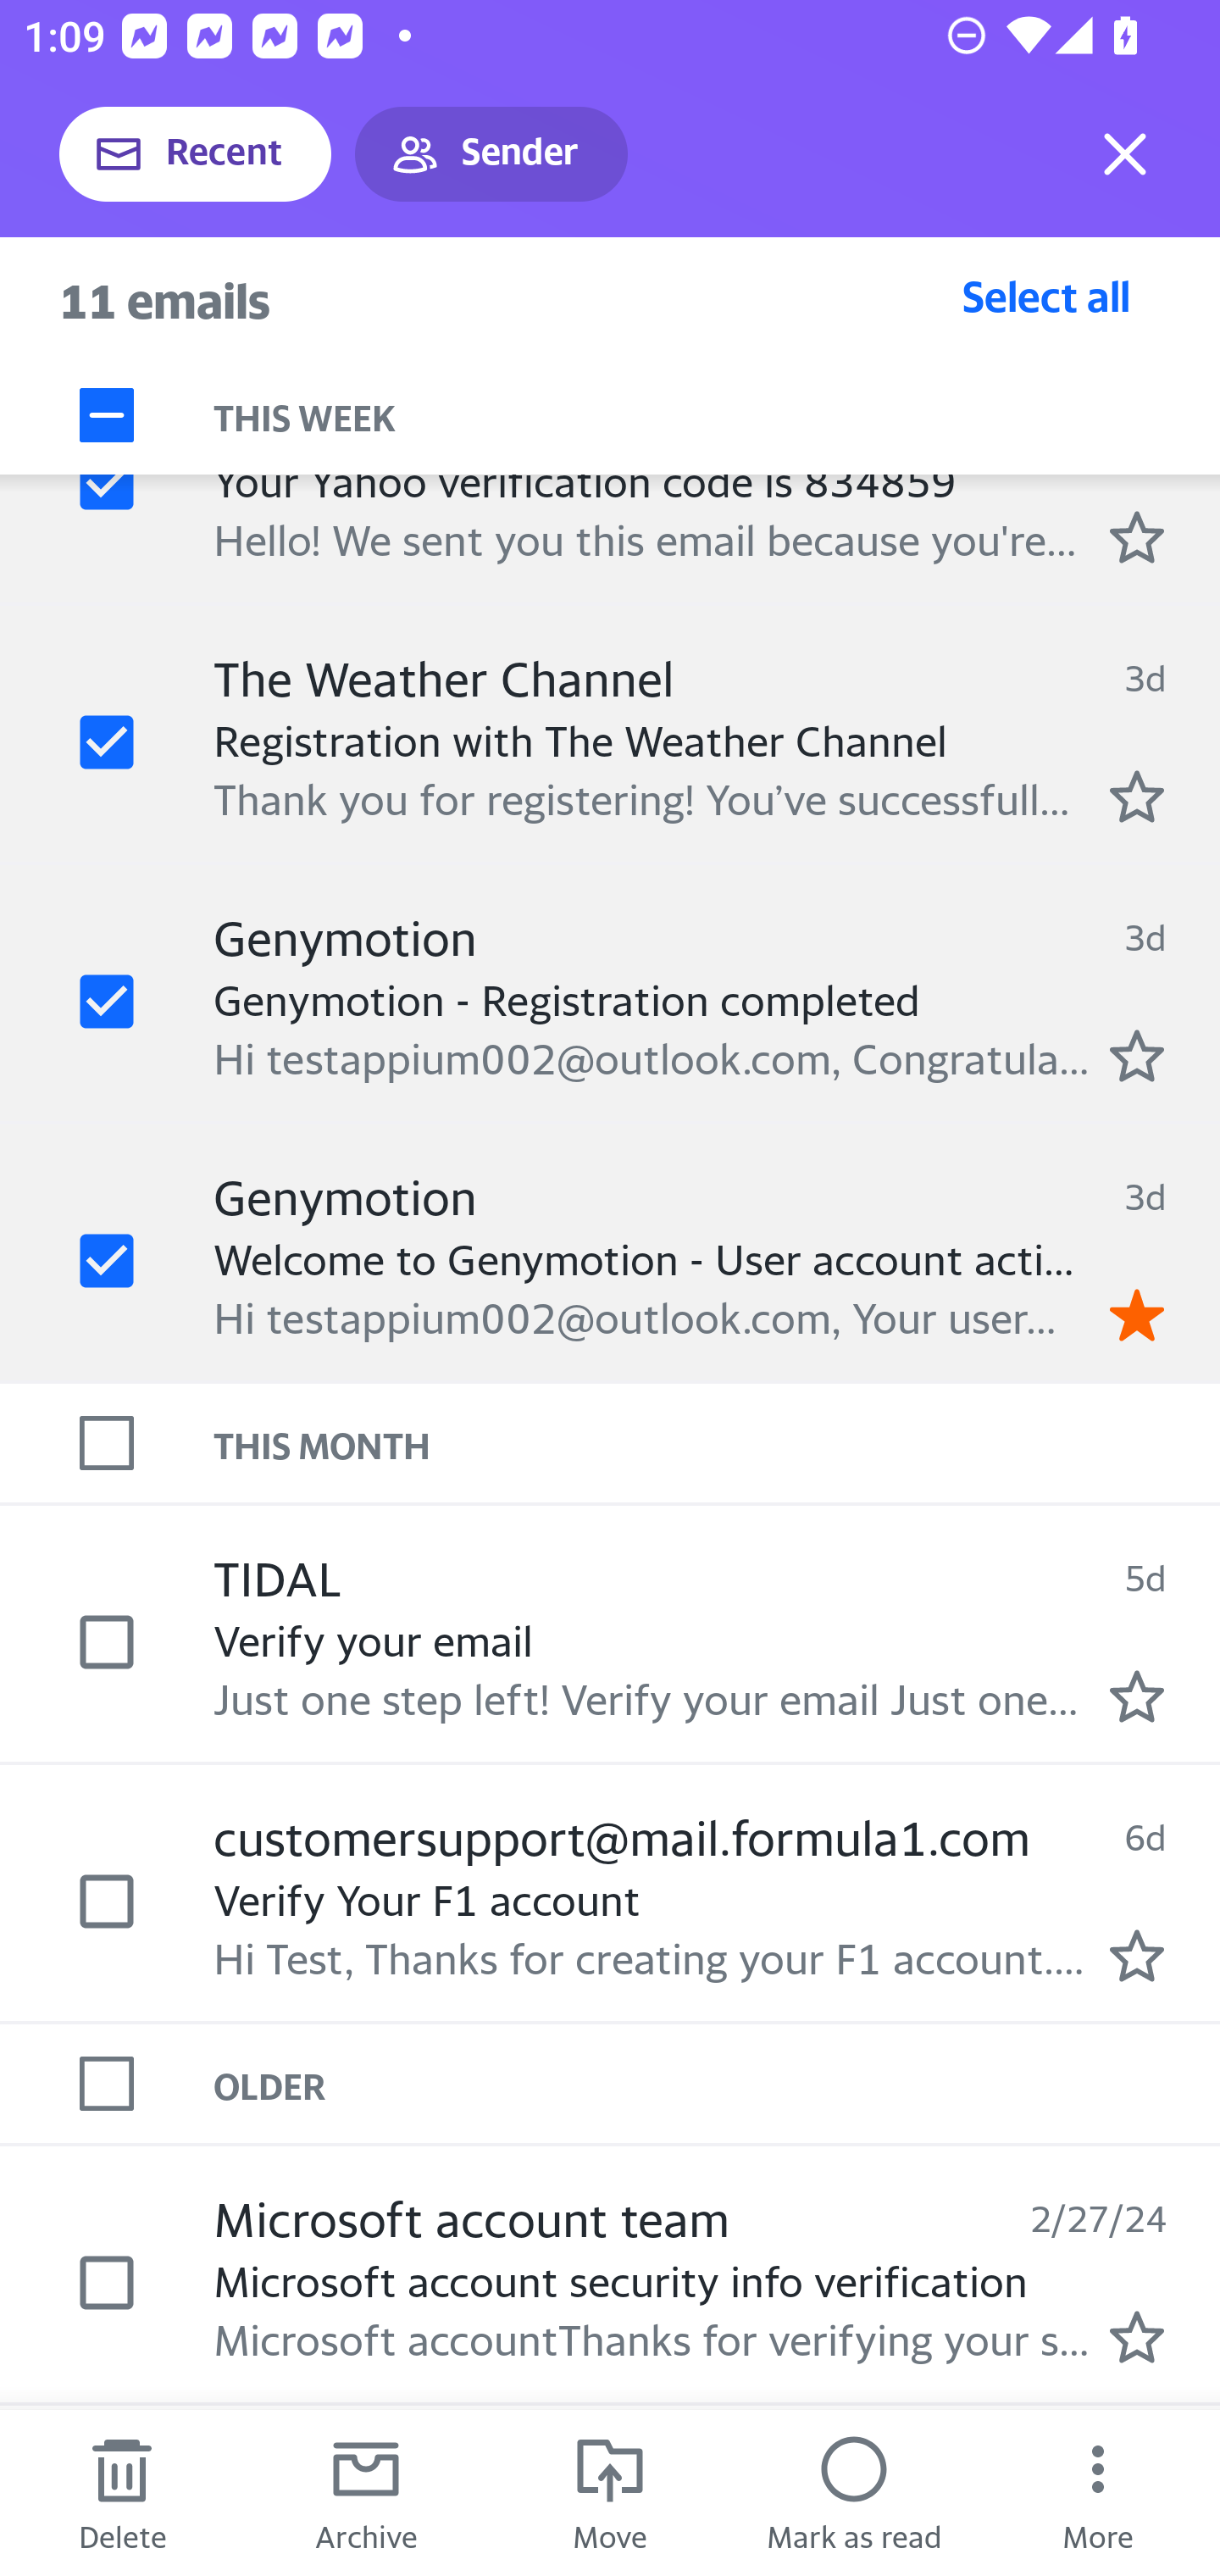  I want to click on Archive, so click(366, 2493).